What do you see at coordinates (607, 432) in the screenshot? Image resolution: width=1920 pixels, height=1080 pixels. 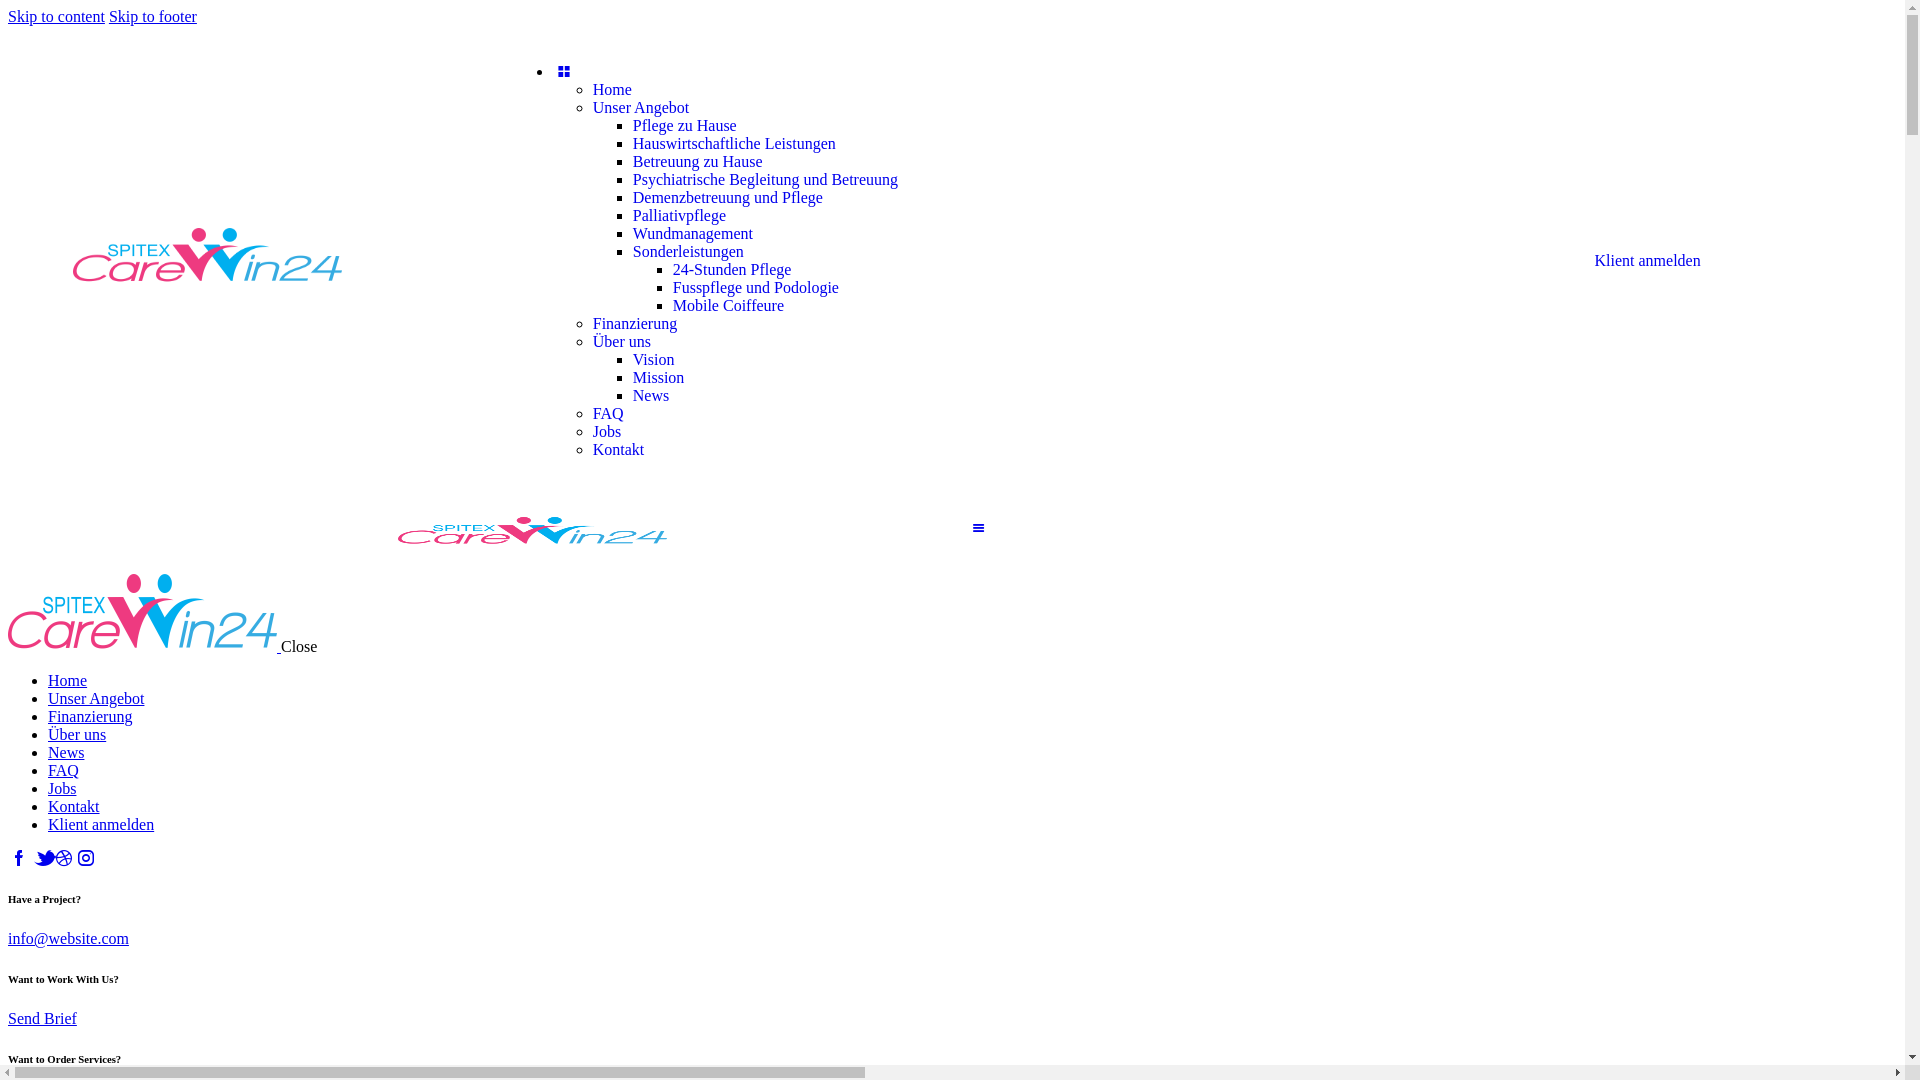 I see `Jobs` at bounding box center [607, 432].